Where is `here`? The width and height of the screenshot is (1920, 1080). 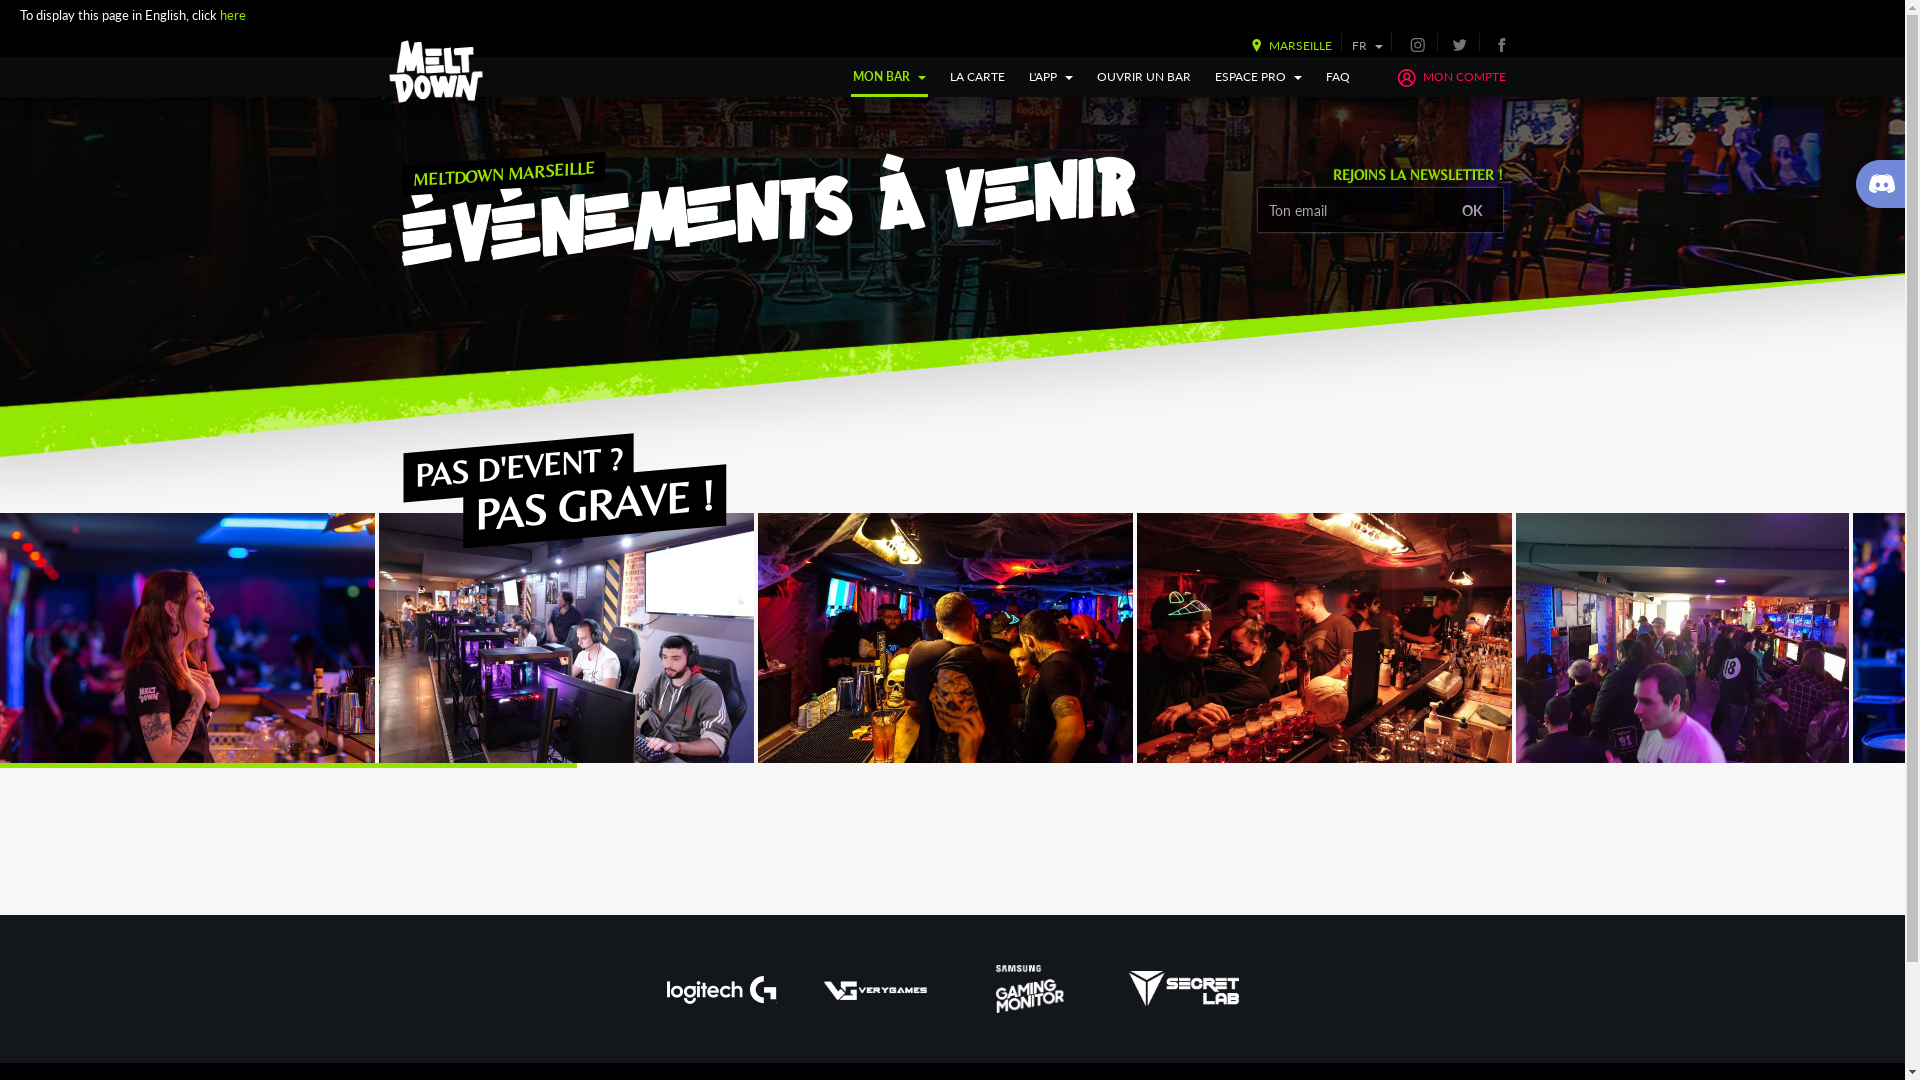
here is located at coordinates (232, 14).